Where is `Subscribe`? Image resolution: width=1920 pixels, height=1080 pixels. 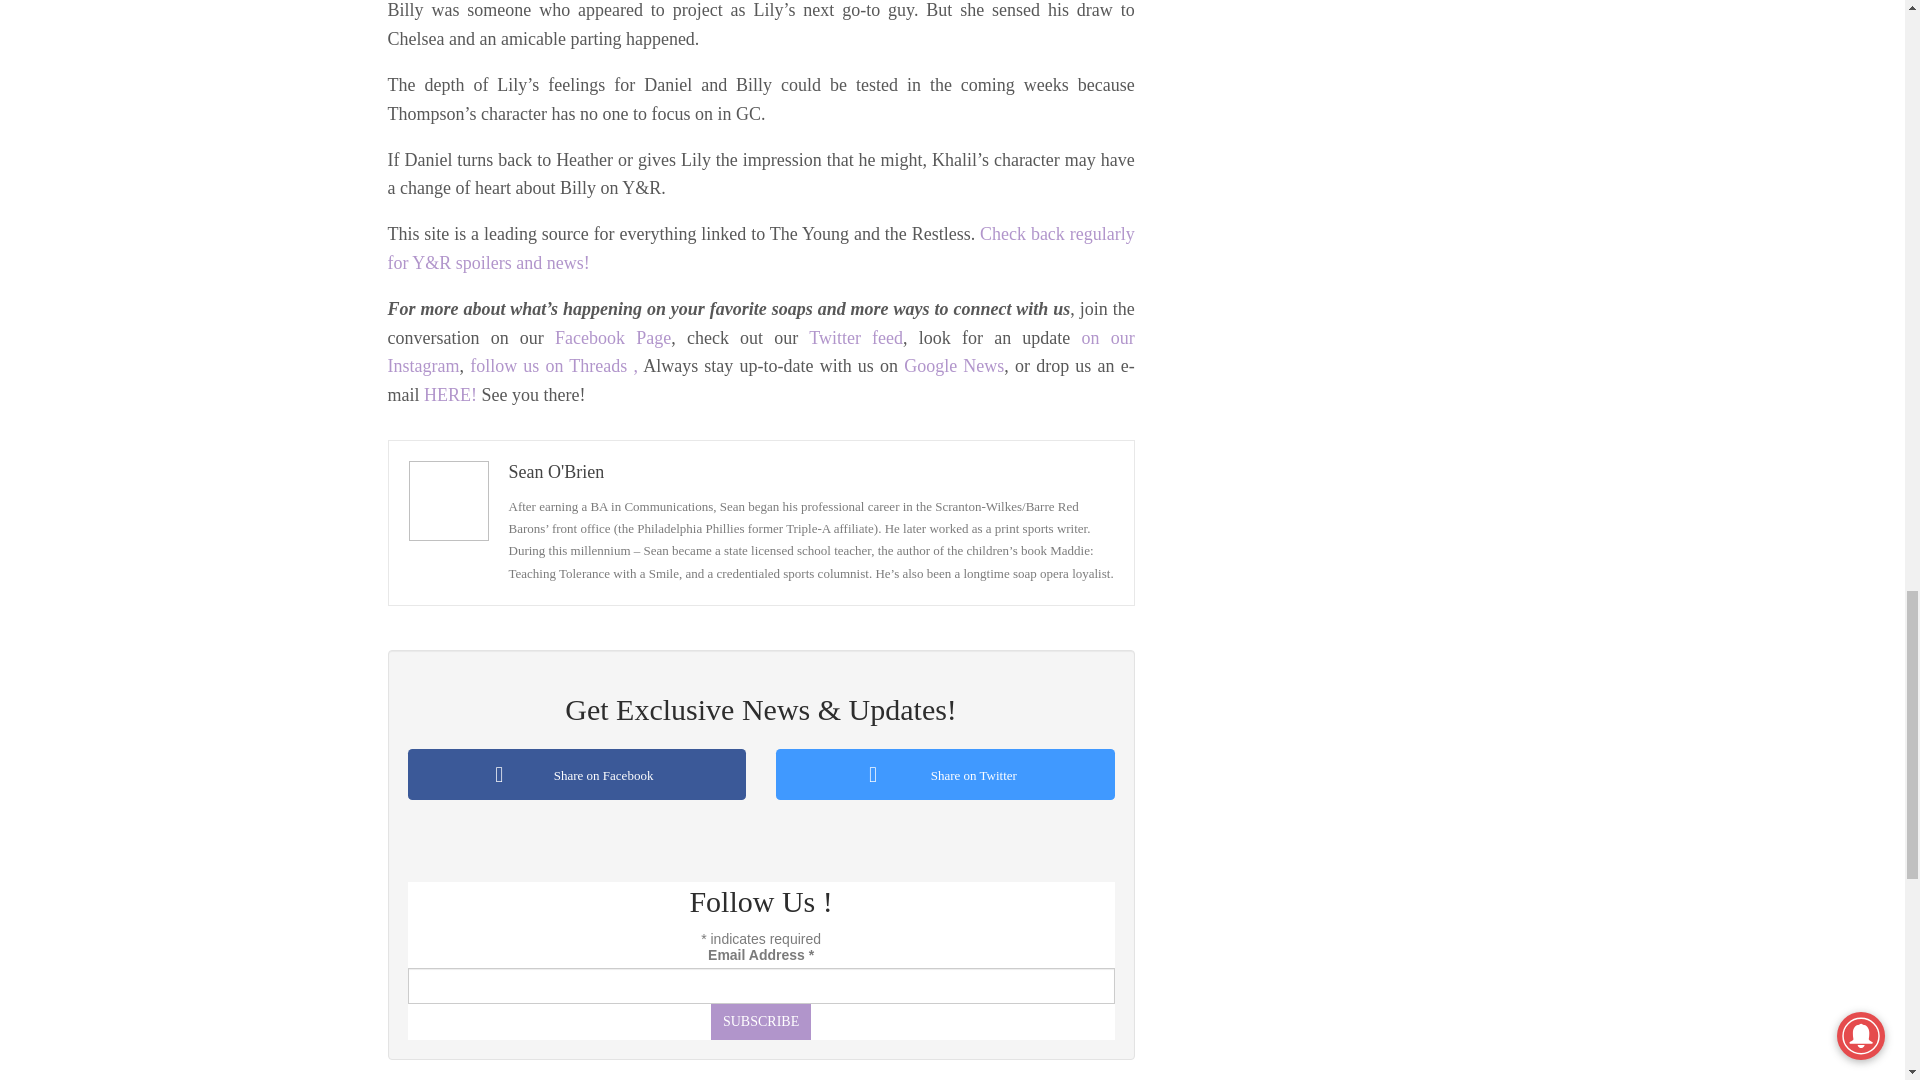 Subscribe is located at coordinates (760, 1022).